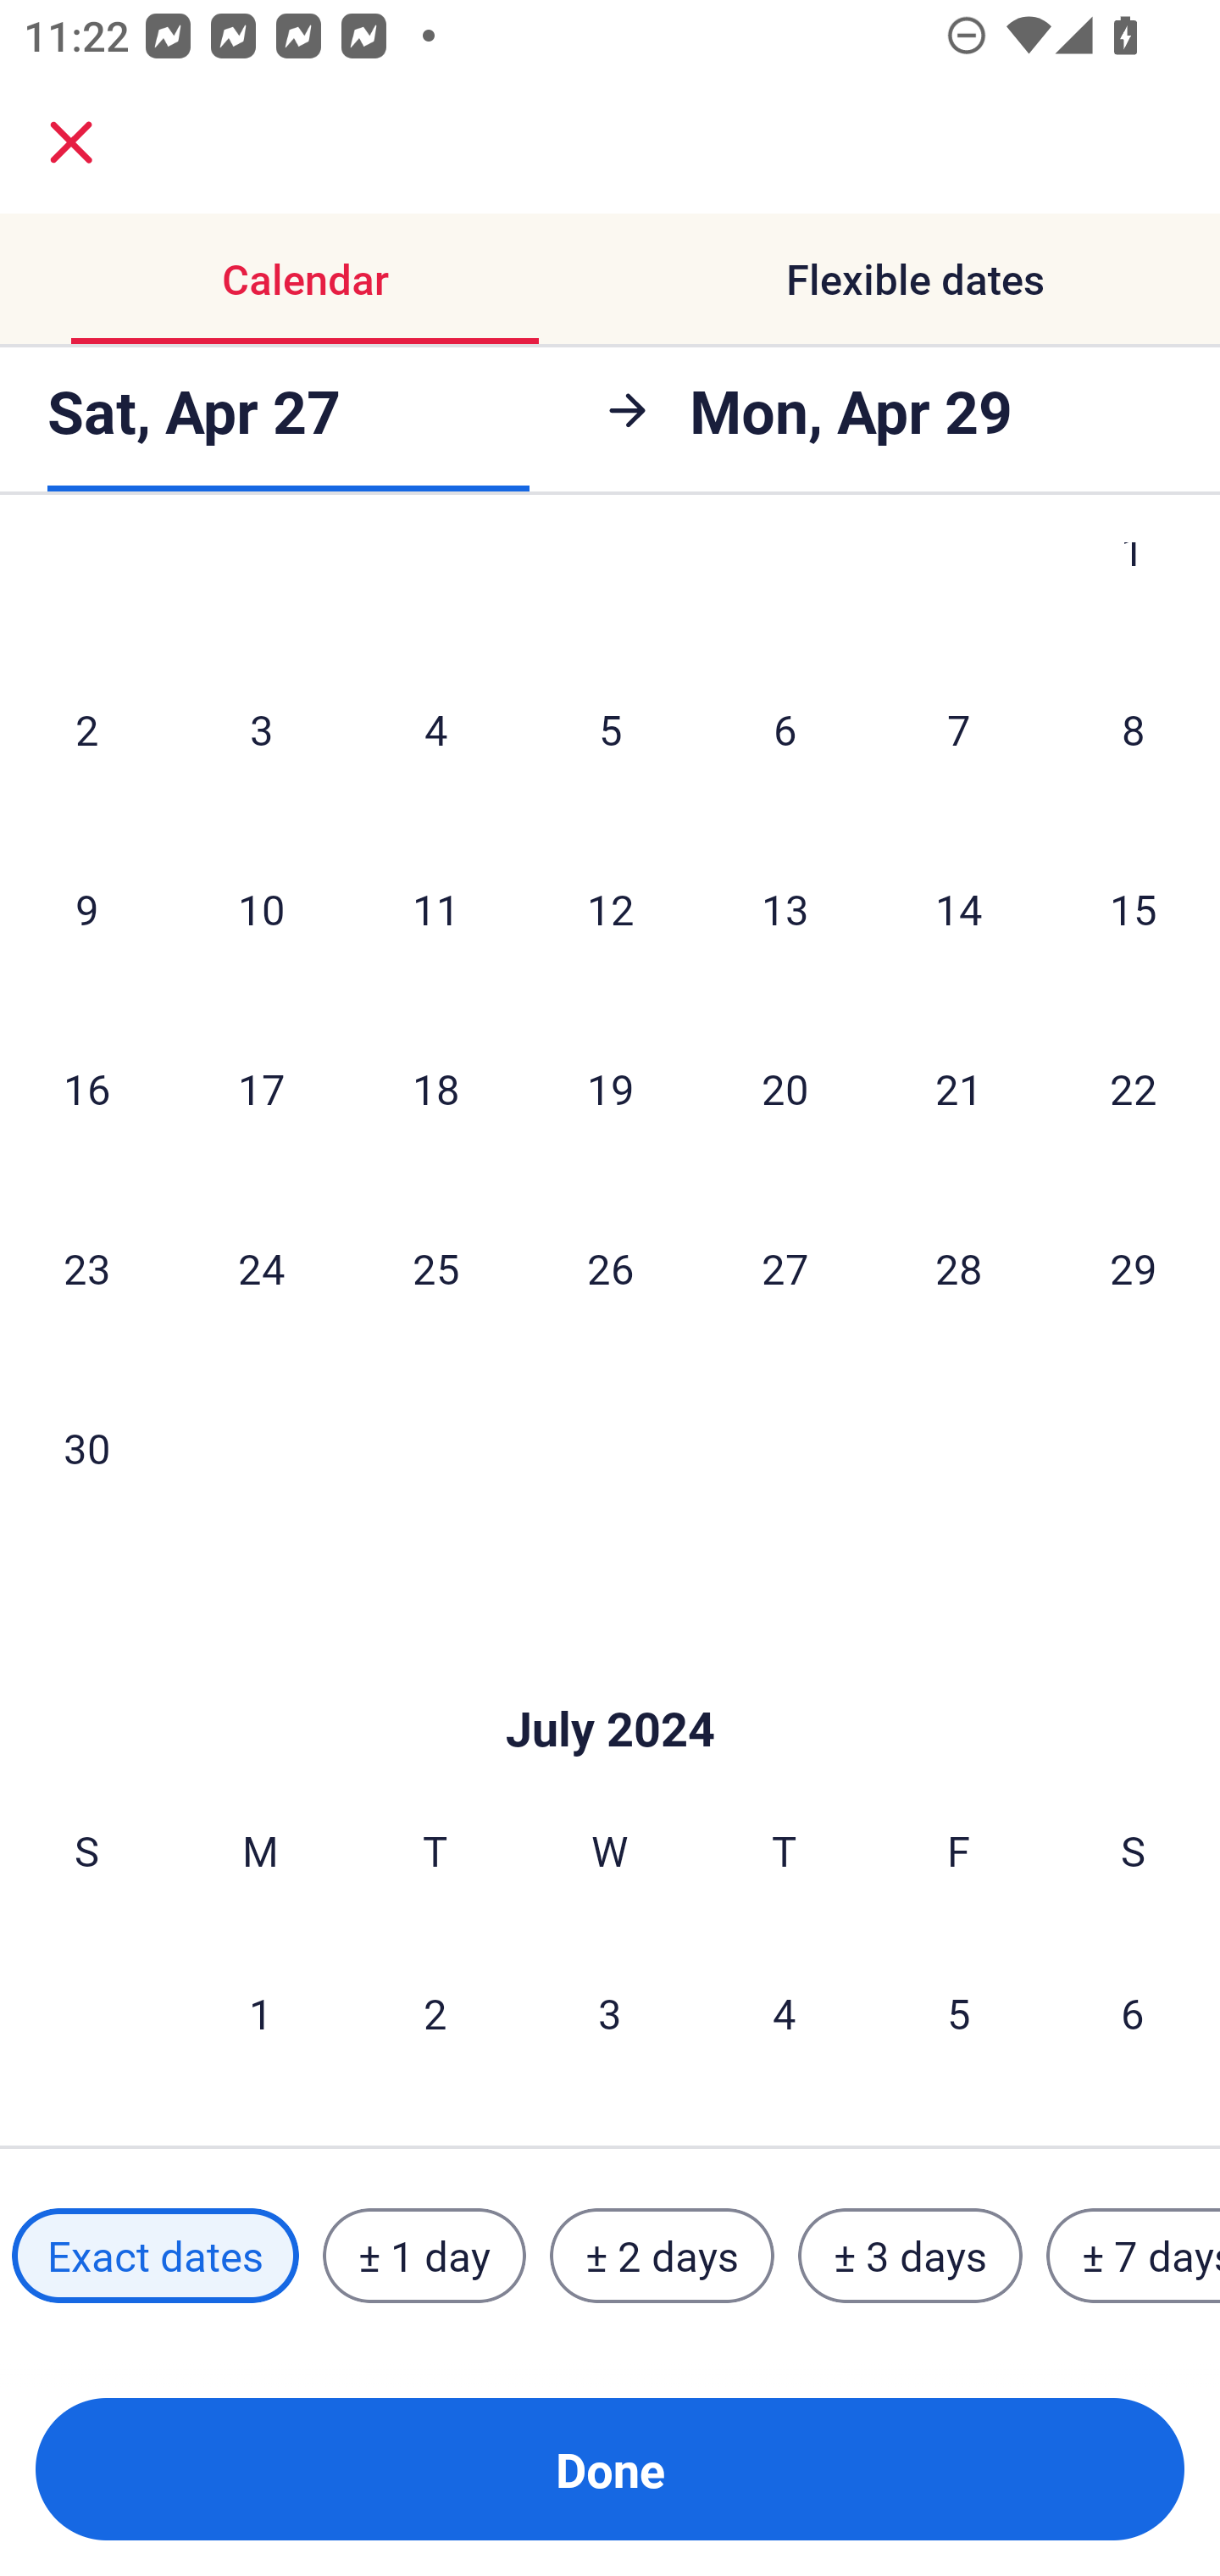 The height and width of the screenshot is (2576, 1220). I want to click on 28 Friday, June 28, 2024, so click(959, 1269).